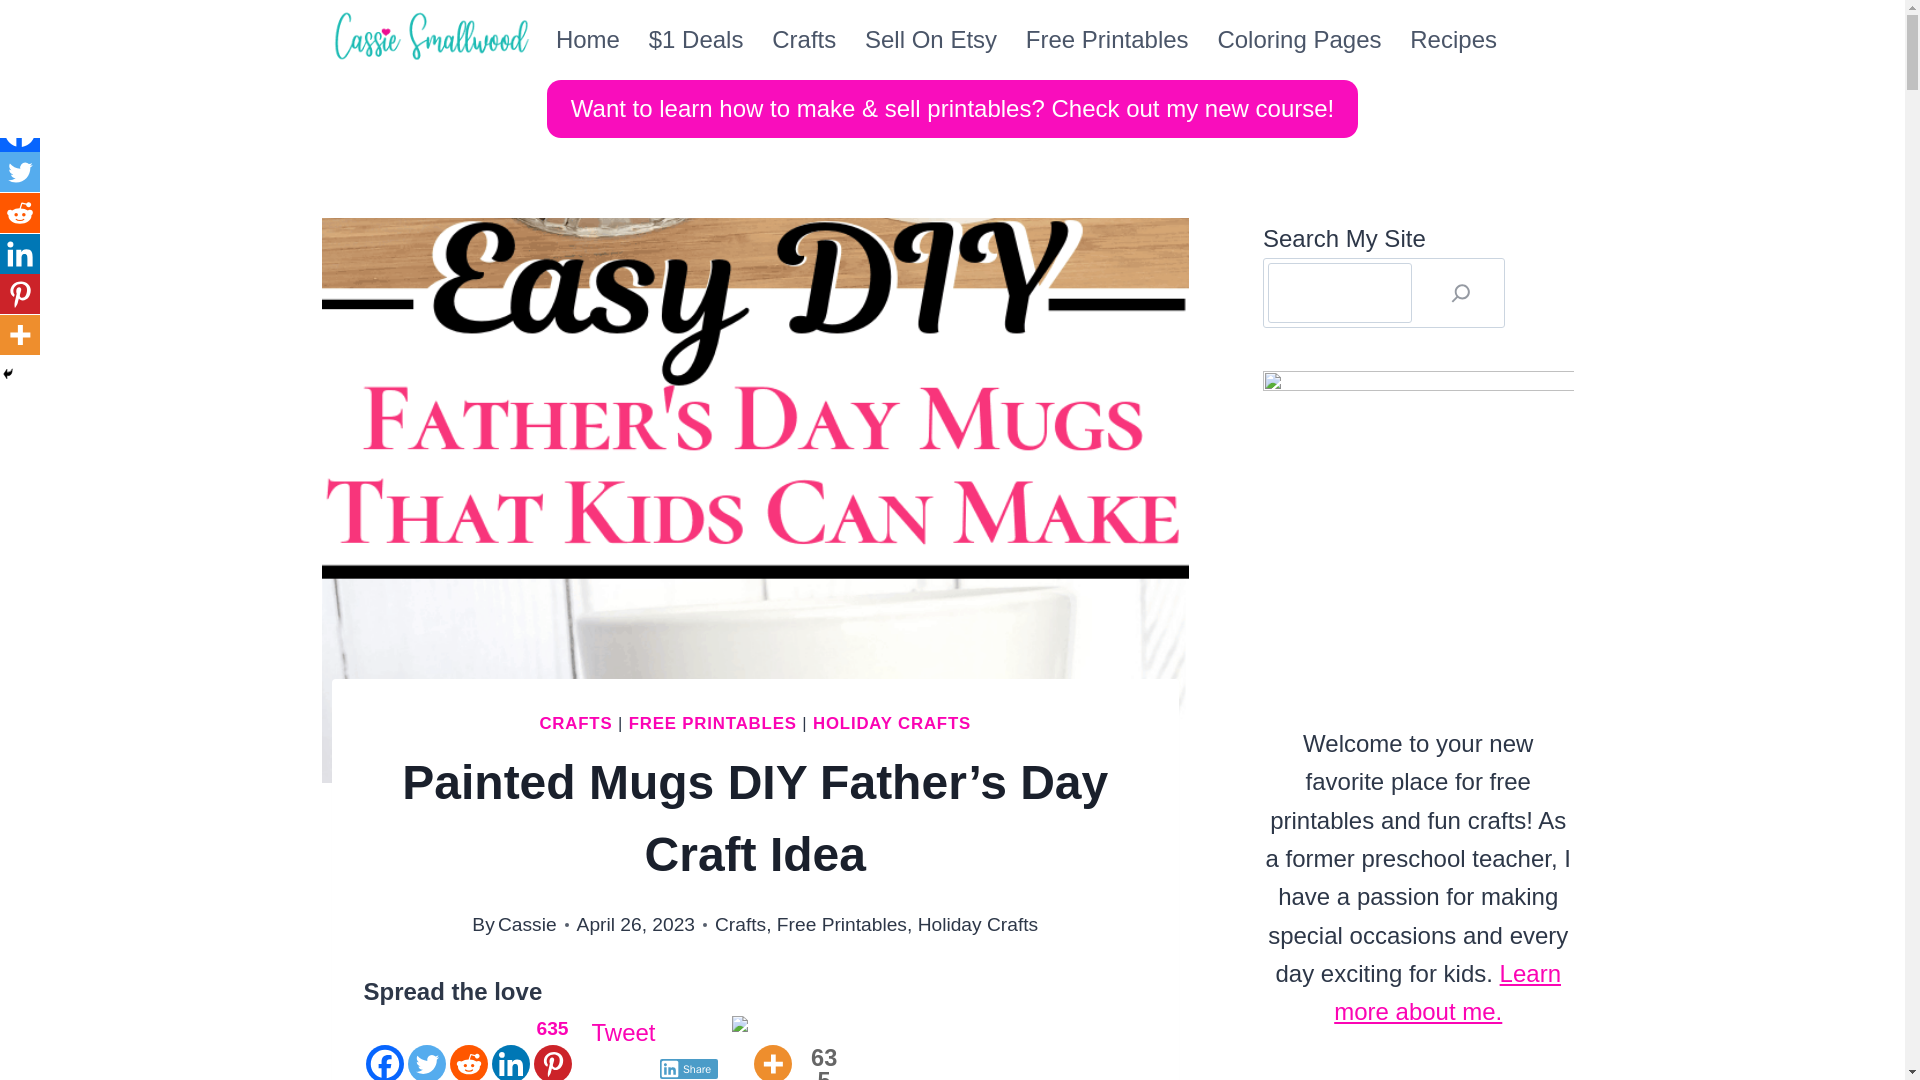 This screenshot has height=1080, width=1920. I want to click on Crafts, so click(740, 924).